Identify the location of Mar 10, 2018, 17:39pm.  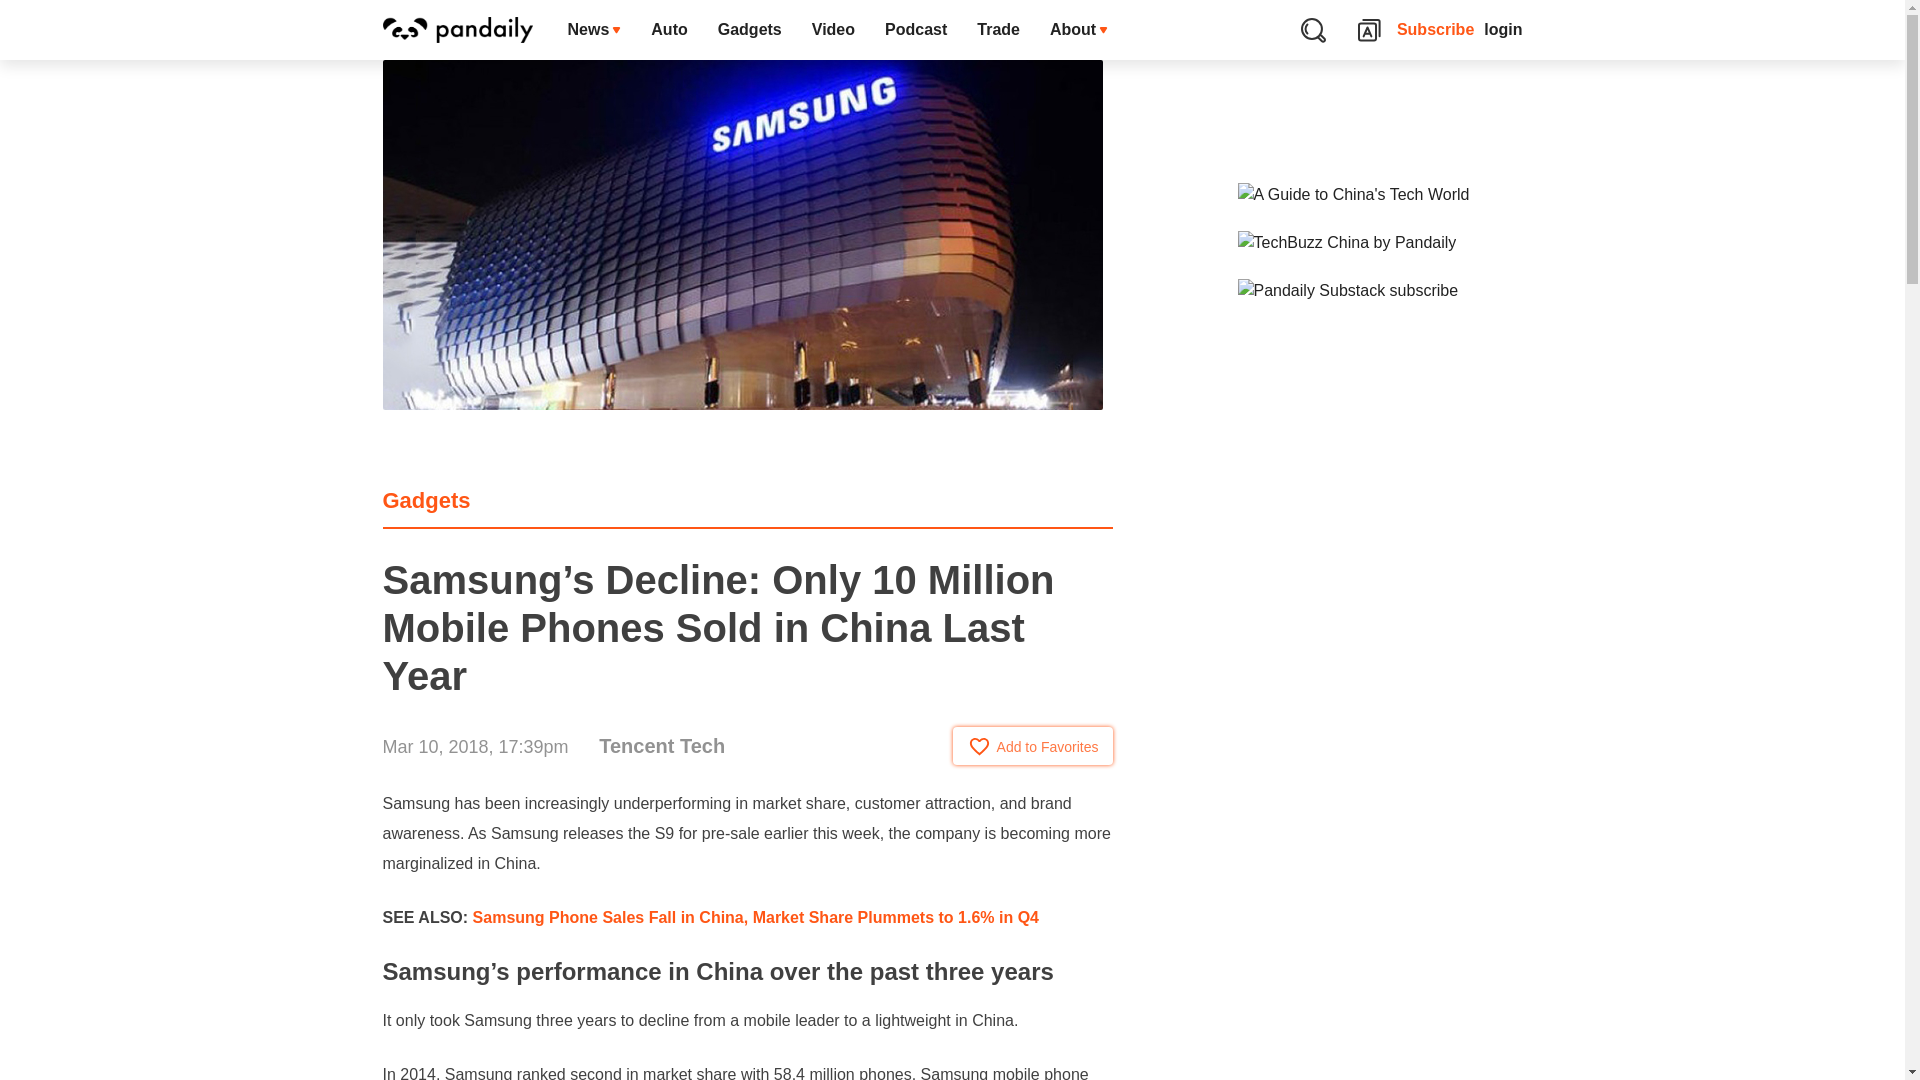
(475, 746).